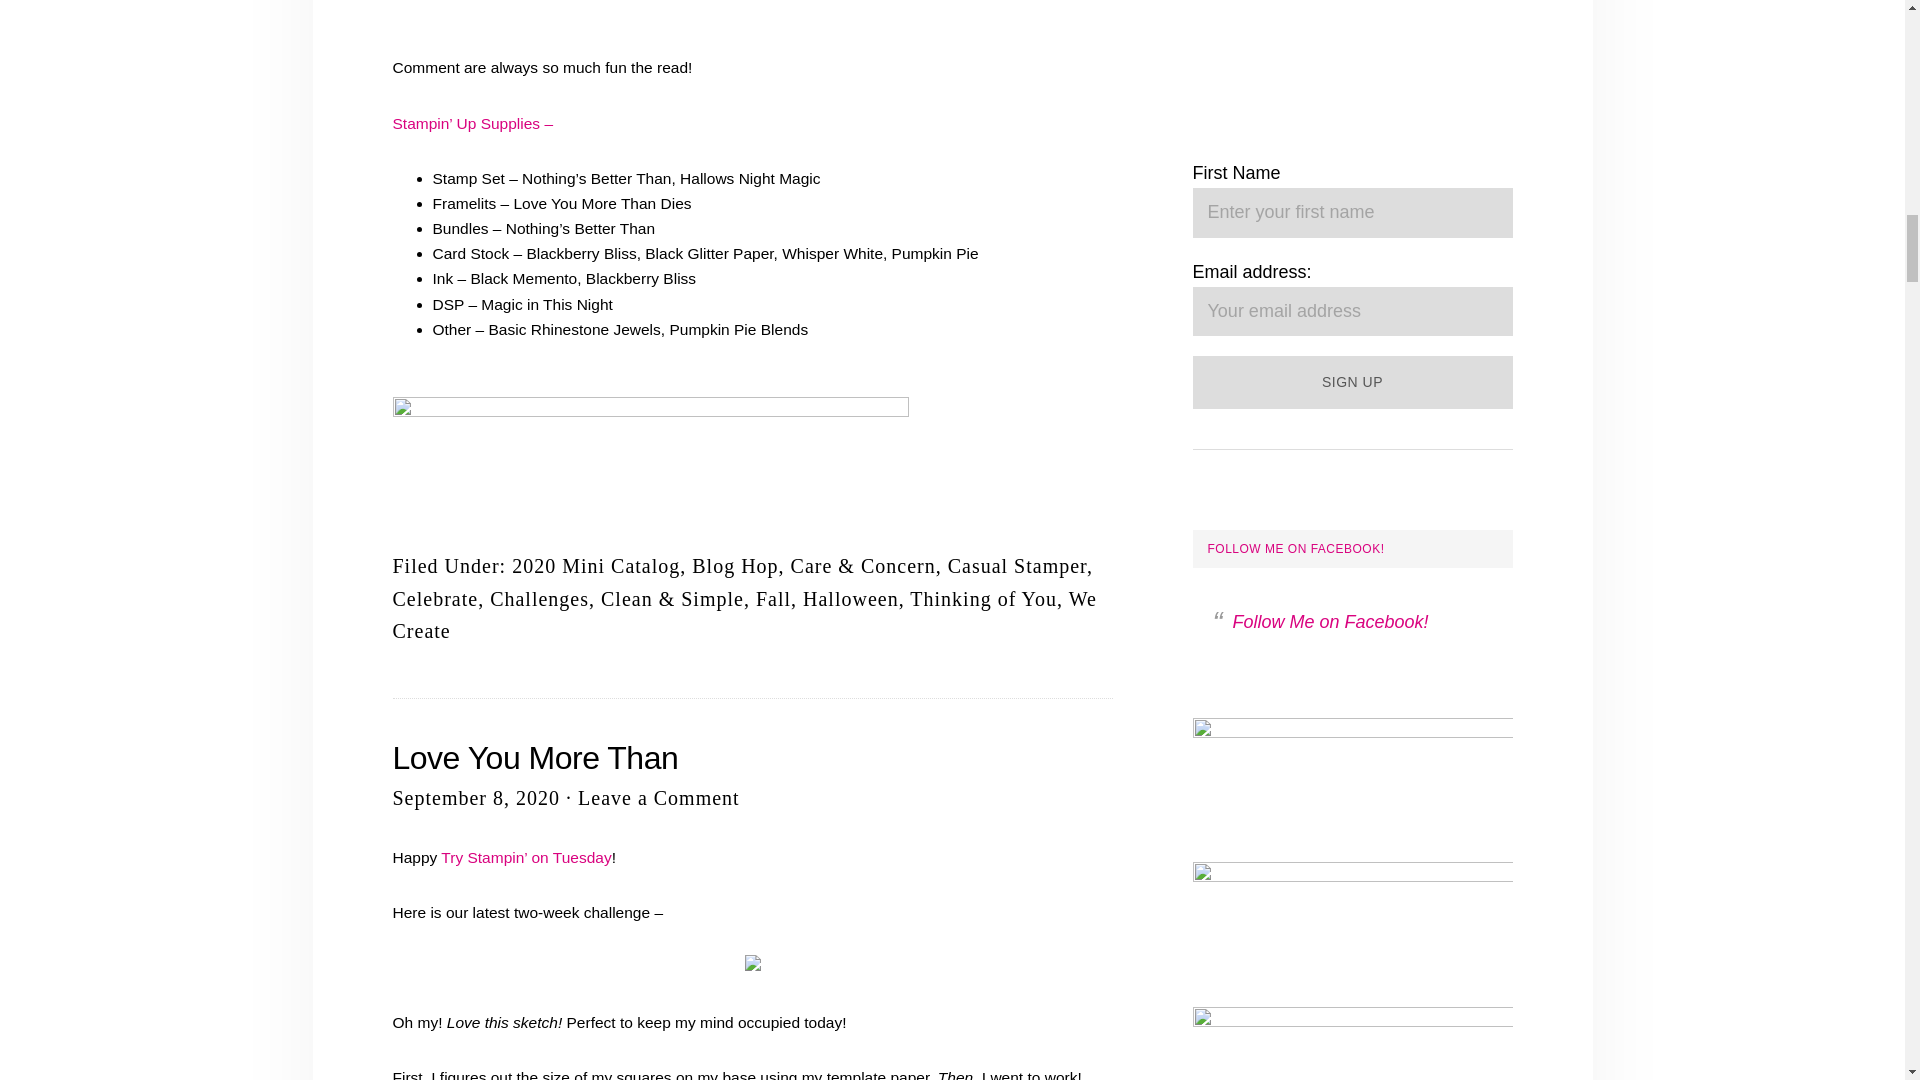 The width and height of the screenshot is (1920, 1080). Describe the element at coordinates (1352, 382) in the screenshot. I see `Sign up` at that location.